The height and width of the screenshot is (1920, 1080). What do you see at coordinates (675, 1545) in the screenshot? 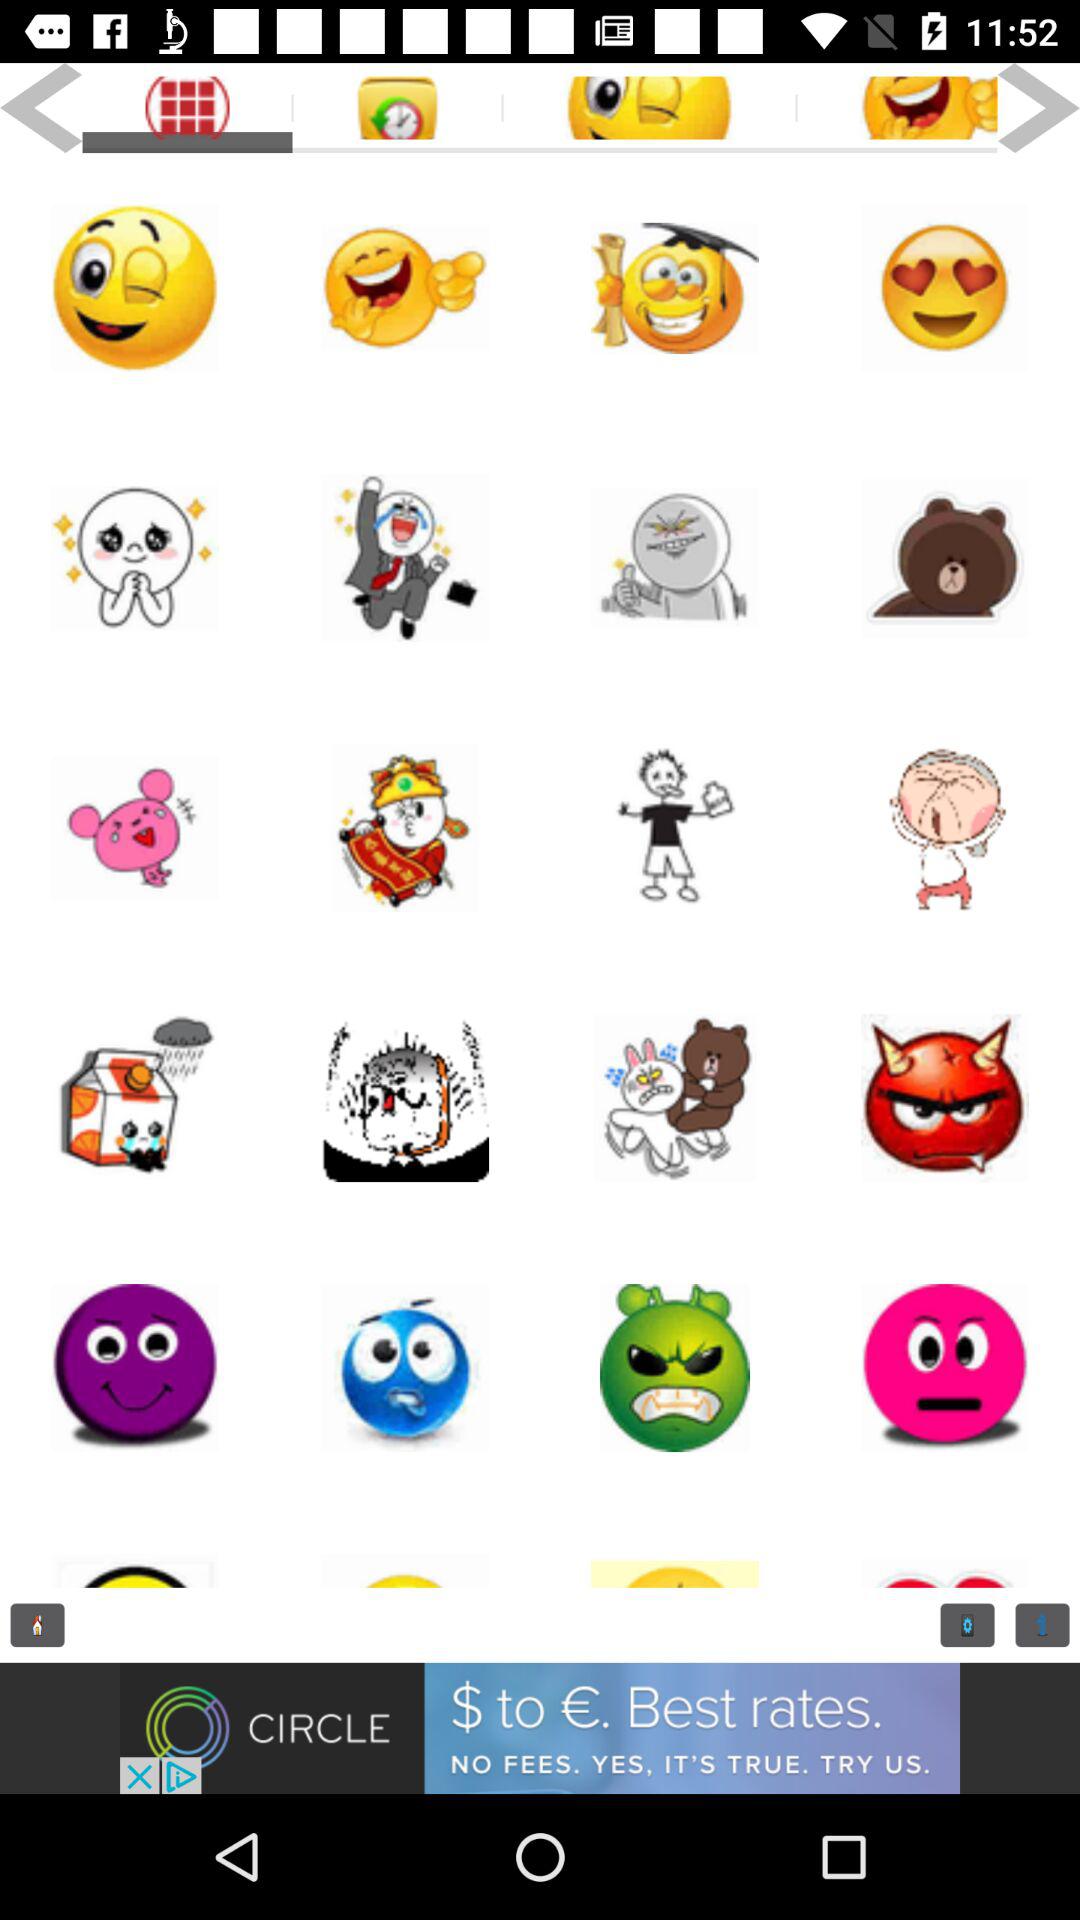
I see `doll button` at bounding box center [675, 1545].